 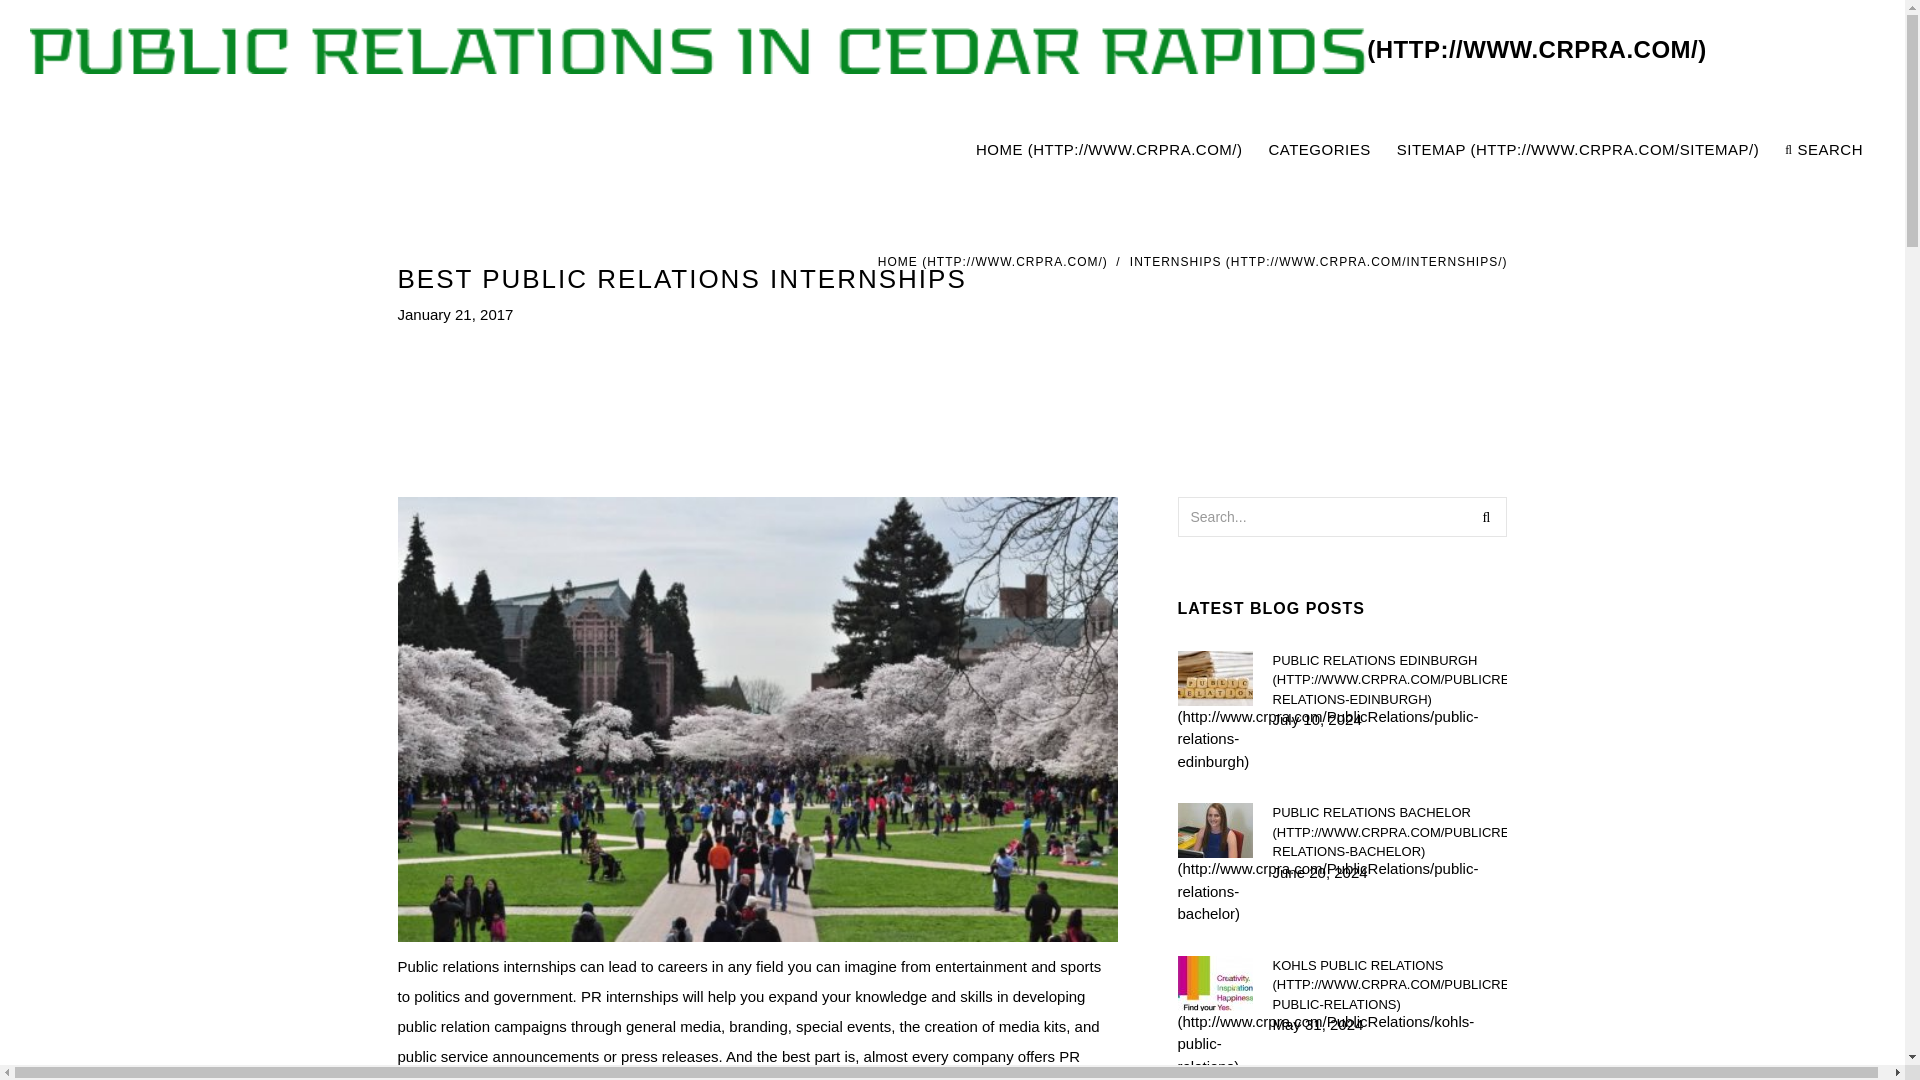 I want to click on Public Relations in Cedar Rapids, Iowa, so click(x=868, y=50).